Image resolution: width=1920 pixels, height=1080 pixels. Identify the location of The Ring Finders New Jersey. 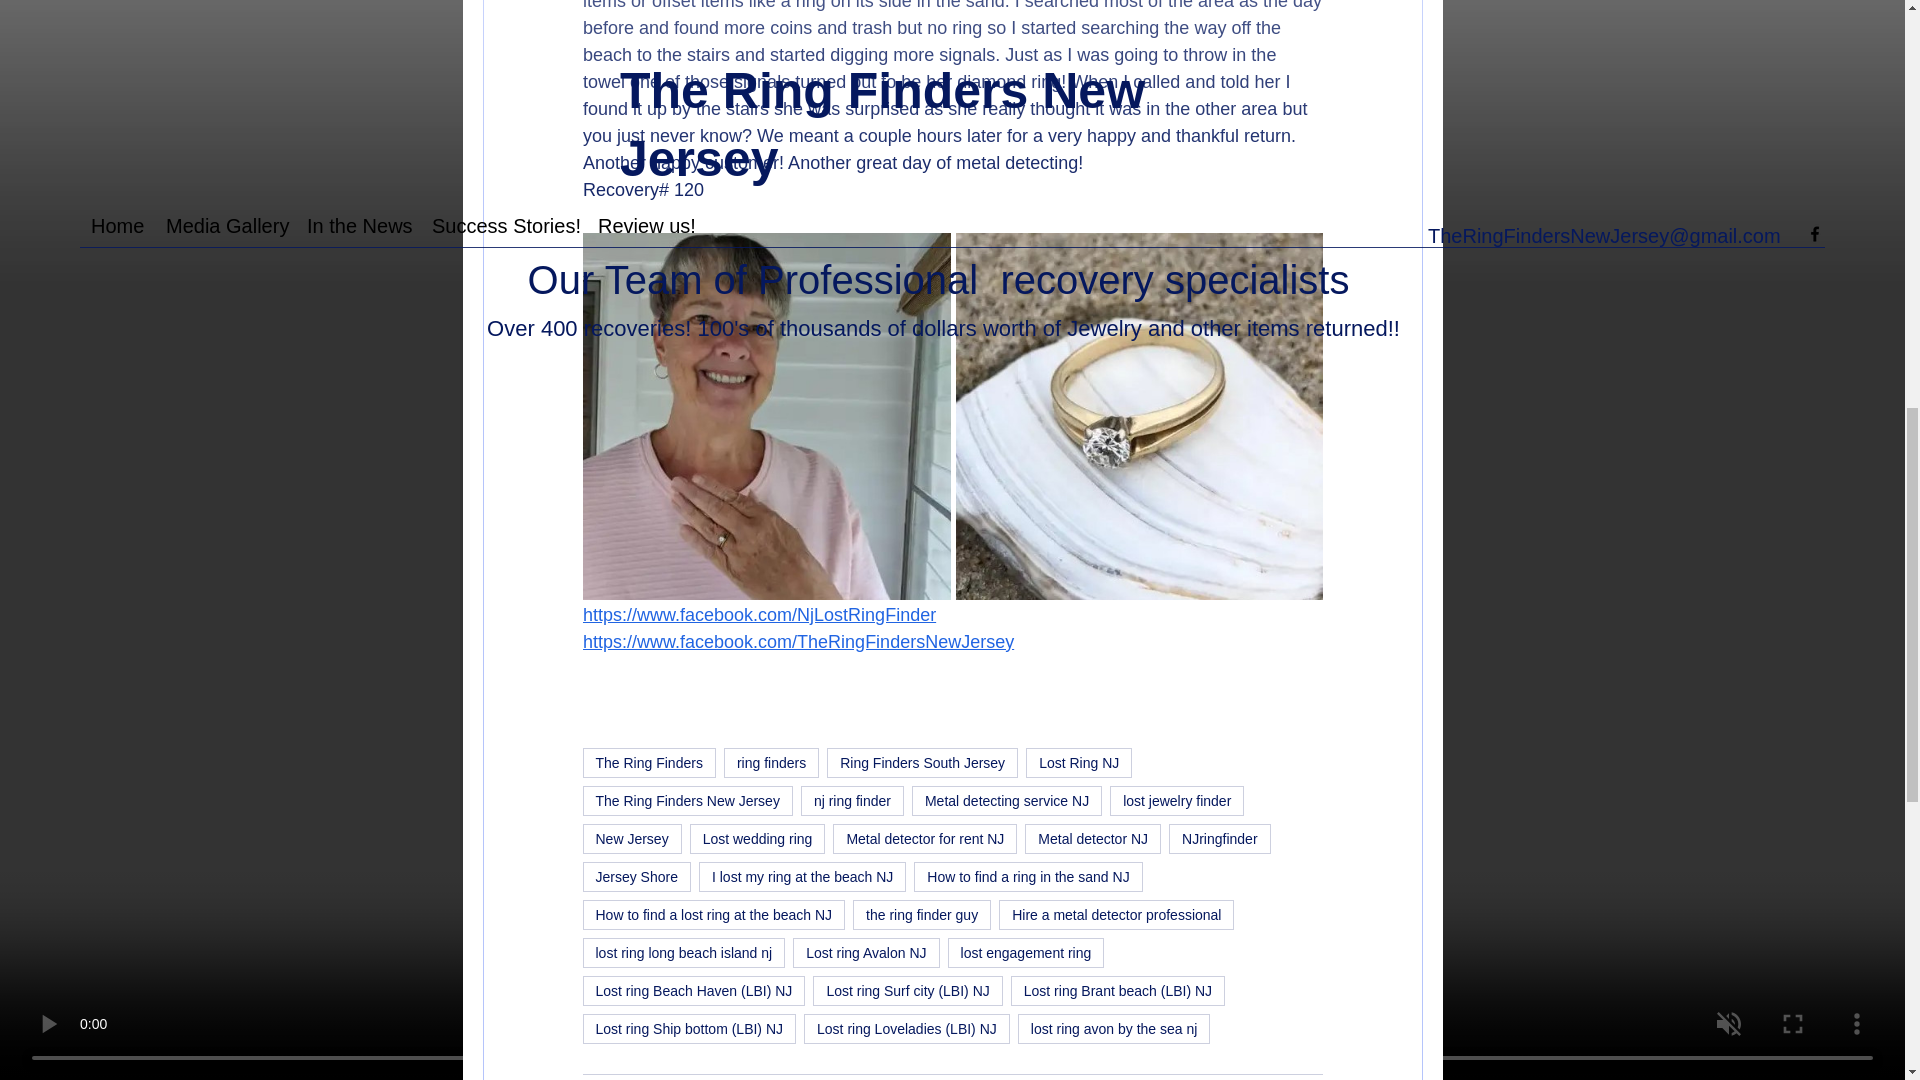
(686, 801).